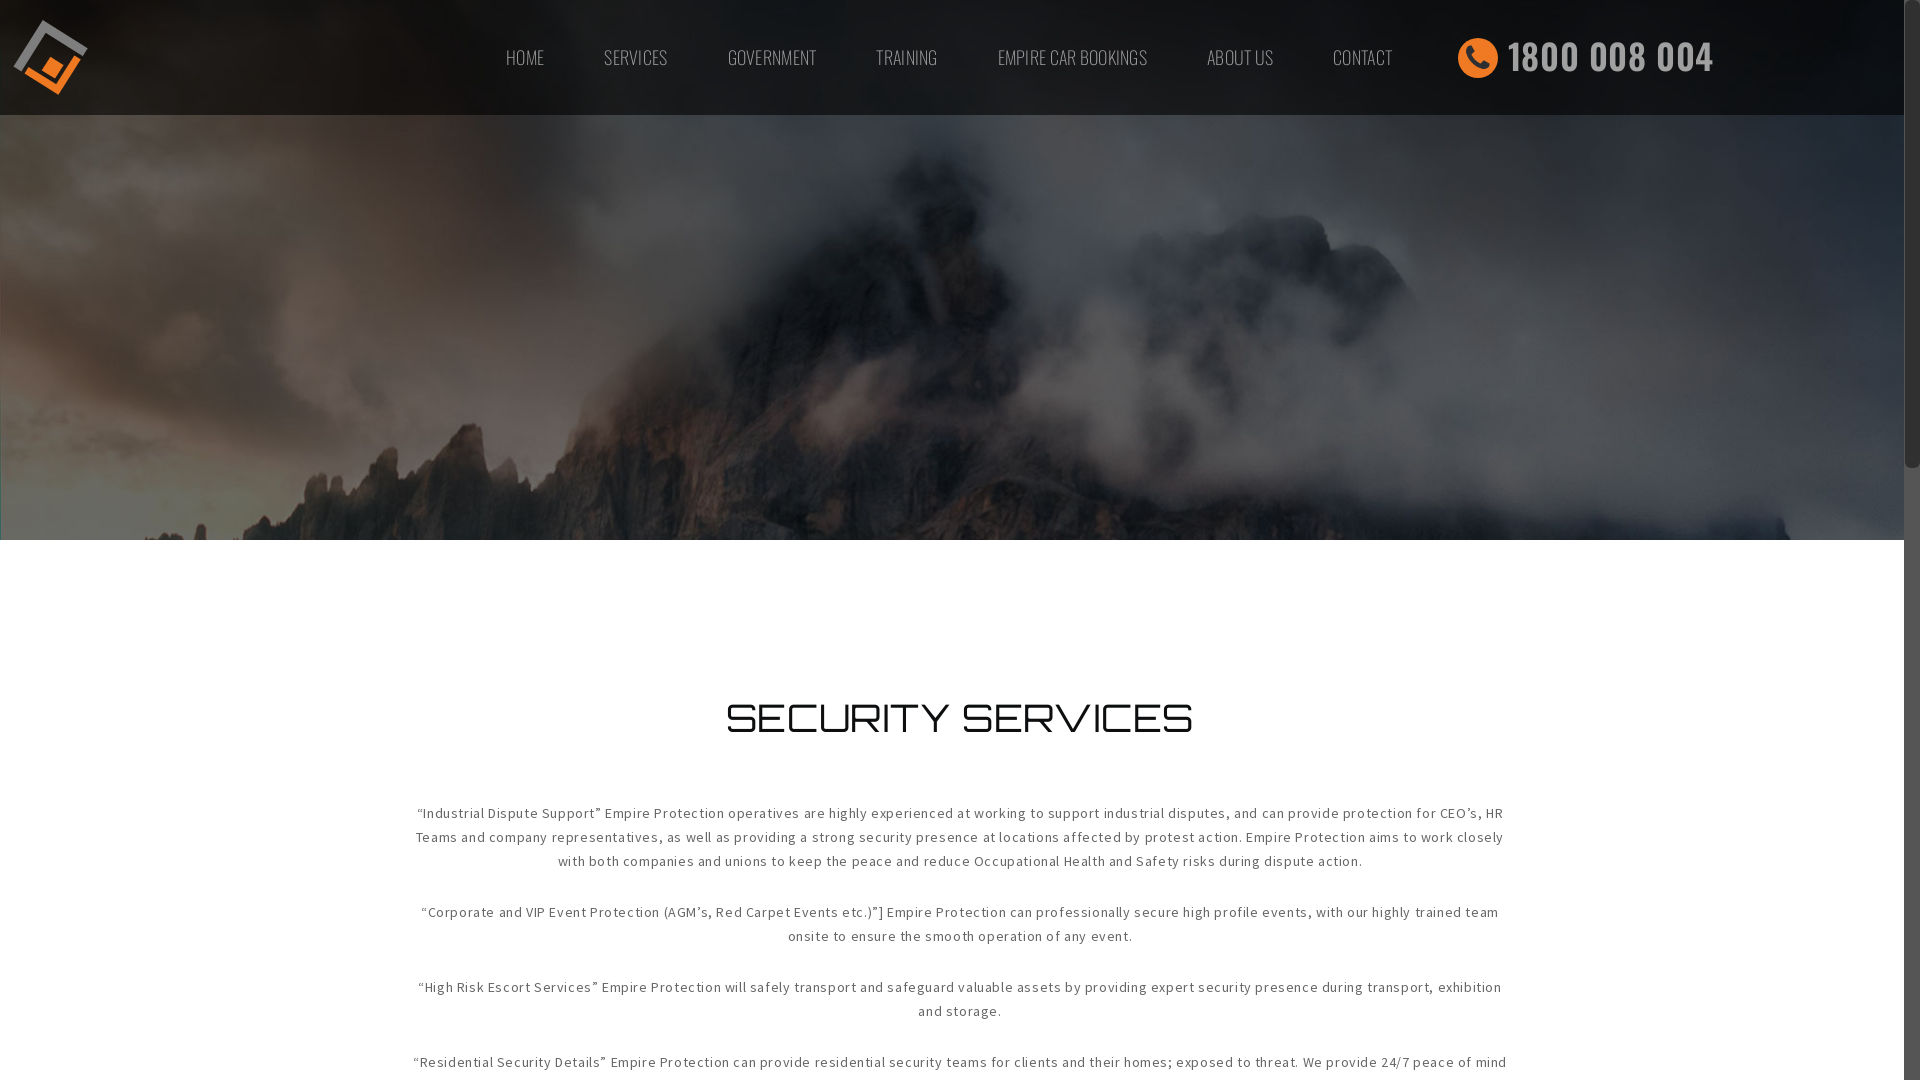  What do you see at coordinates (525, 58) in the screenshot?
I see `HOME` at bounding box center [525, 58].